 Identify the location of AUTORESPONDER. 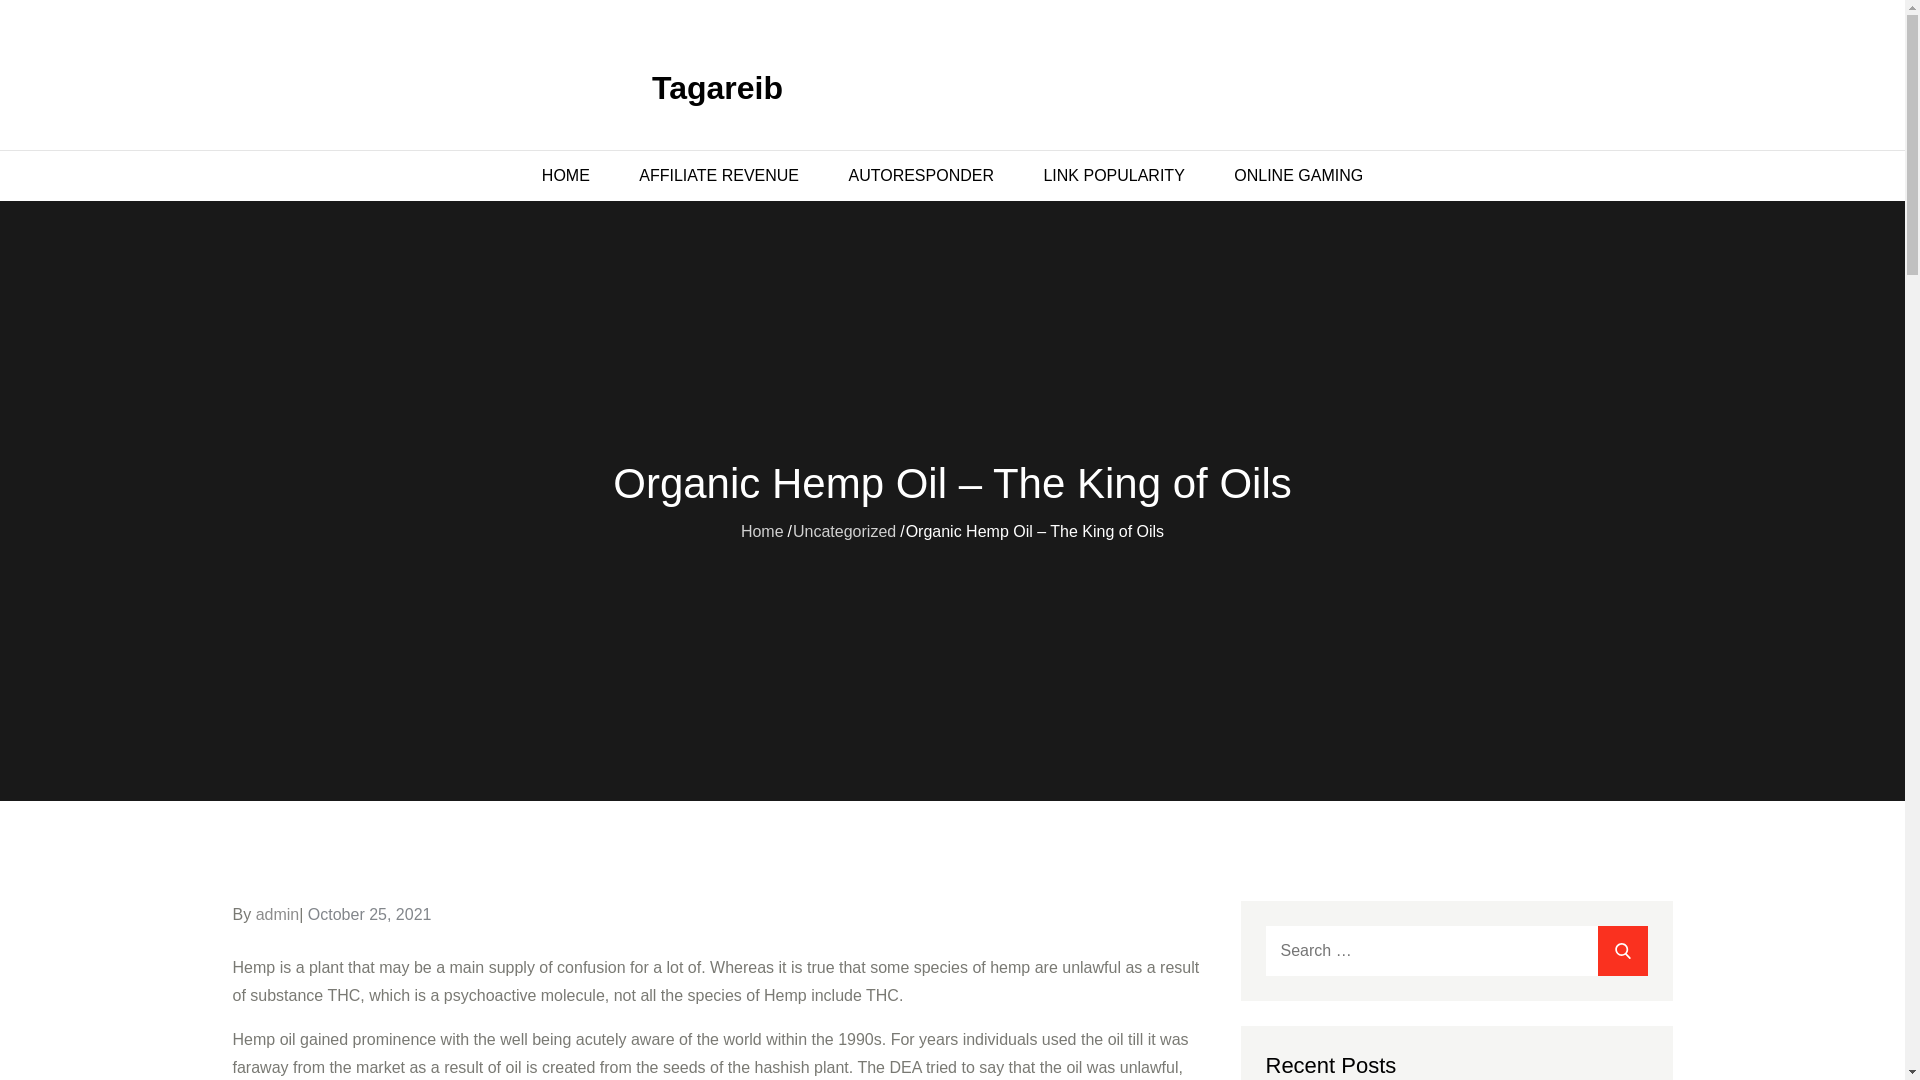
(920, 176).